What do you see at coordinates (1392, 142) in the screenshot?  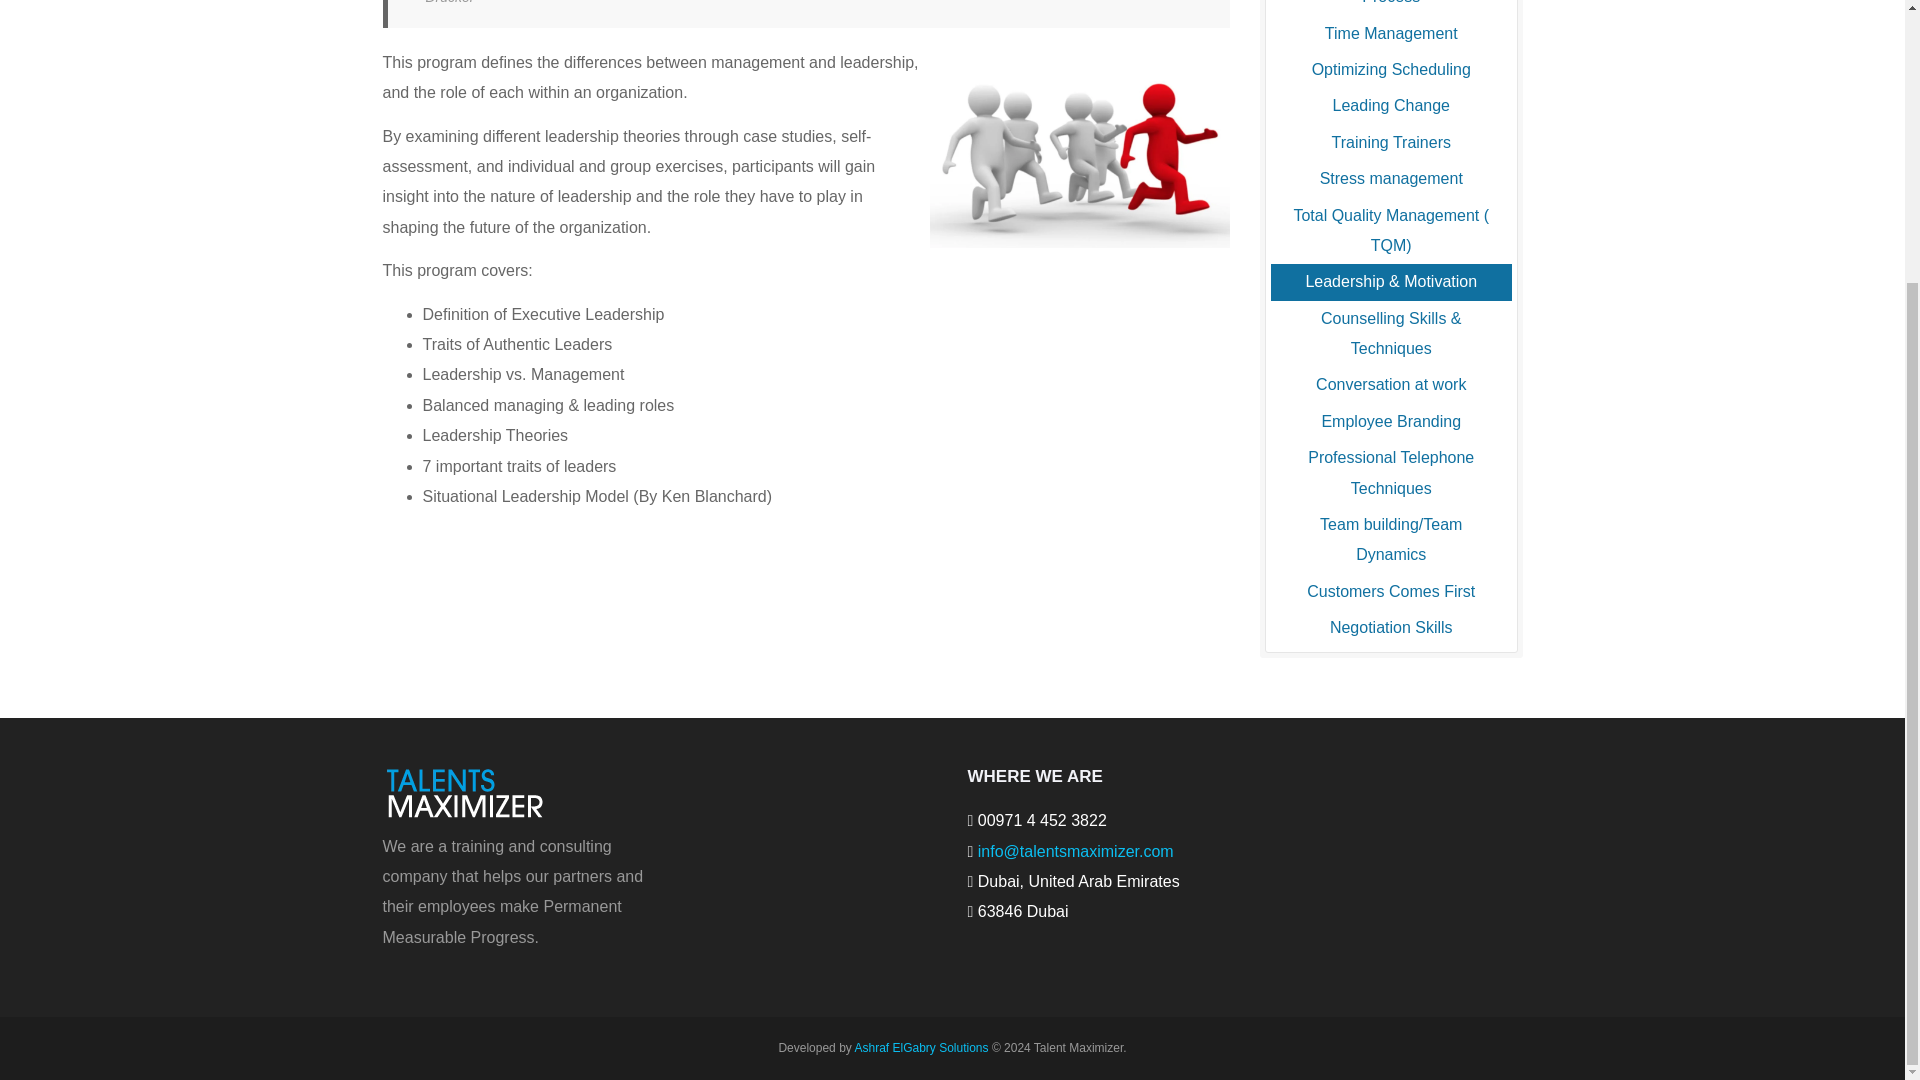 I see `Training Trainers` at bounding box center [1392, 142].